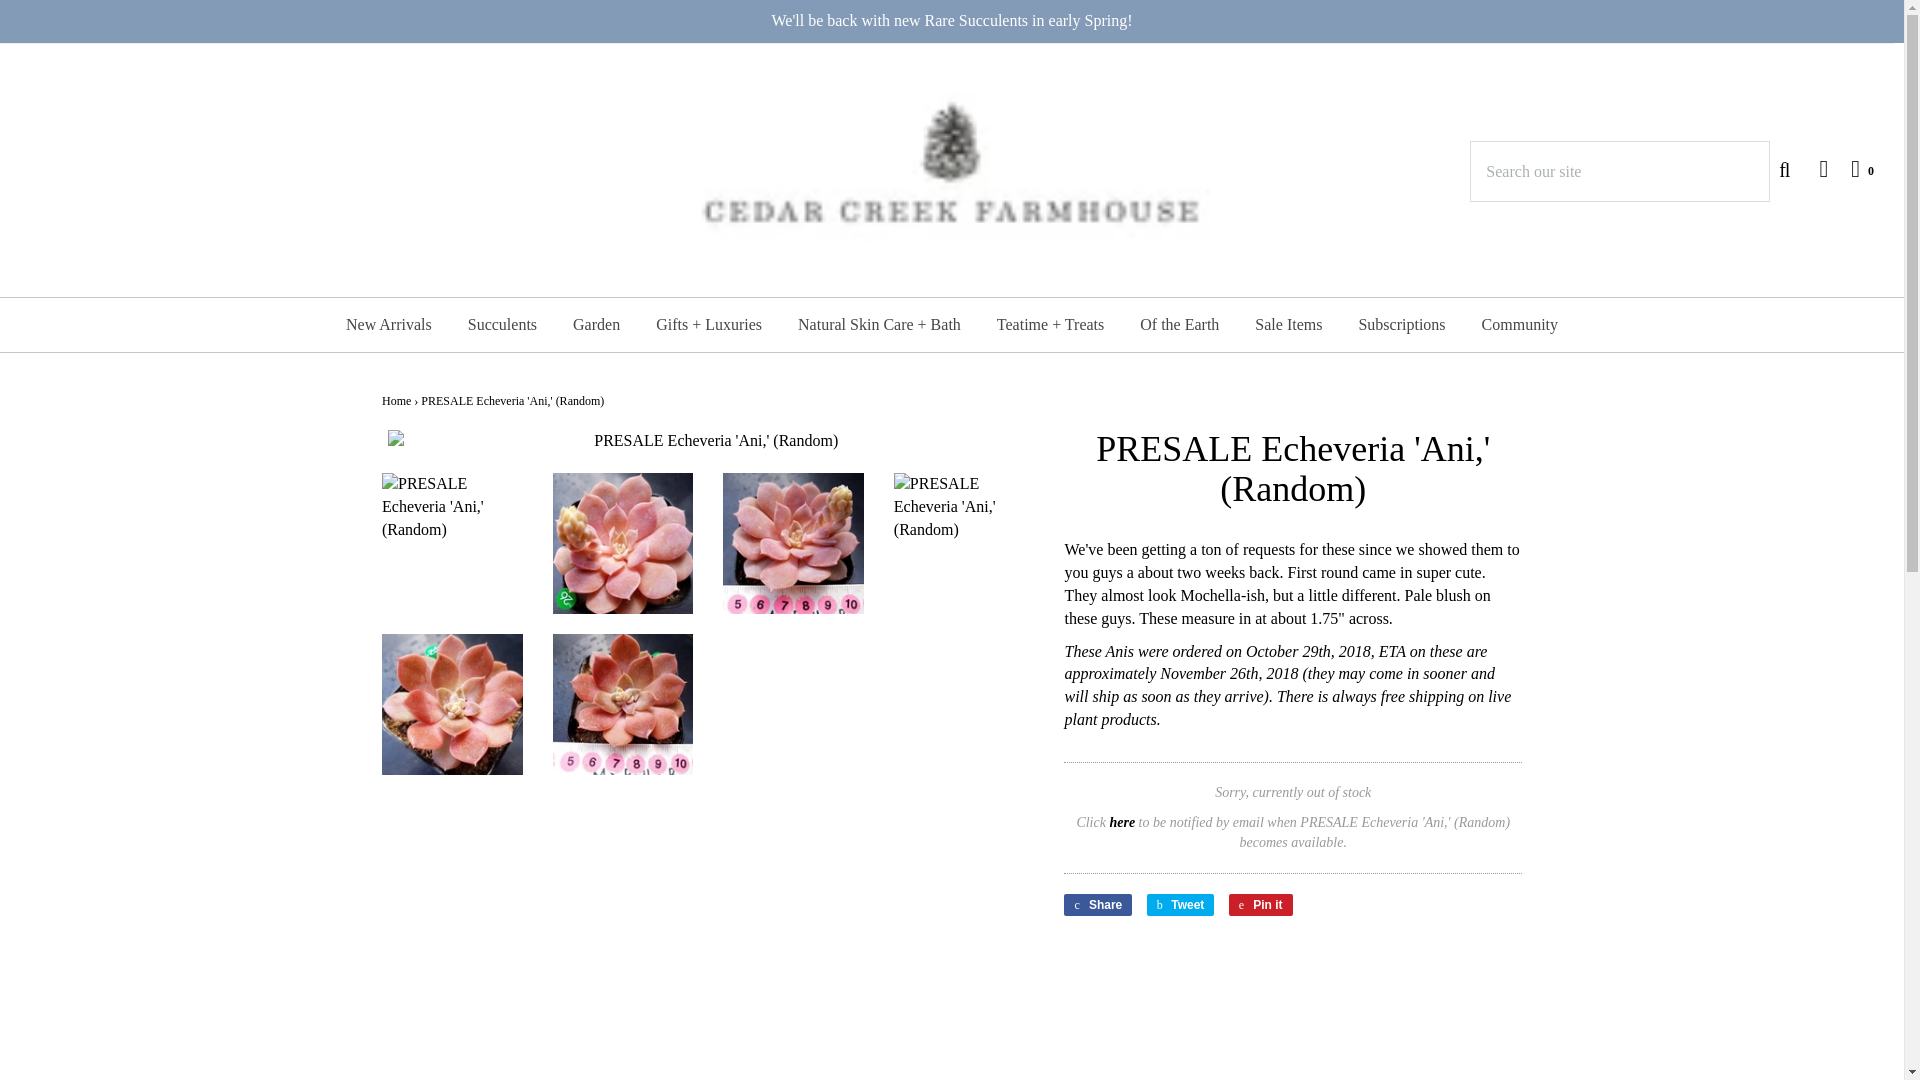 This screenshot has height=1080, width=1920. Describe the element at coordinates (502, 324) in the screenshot. I see `Succulents` at that location.